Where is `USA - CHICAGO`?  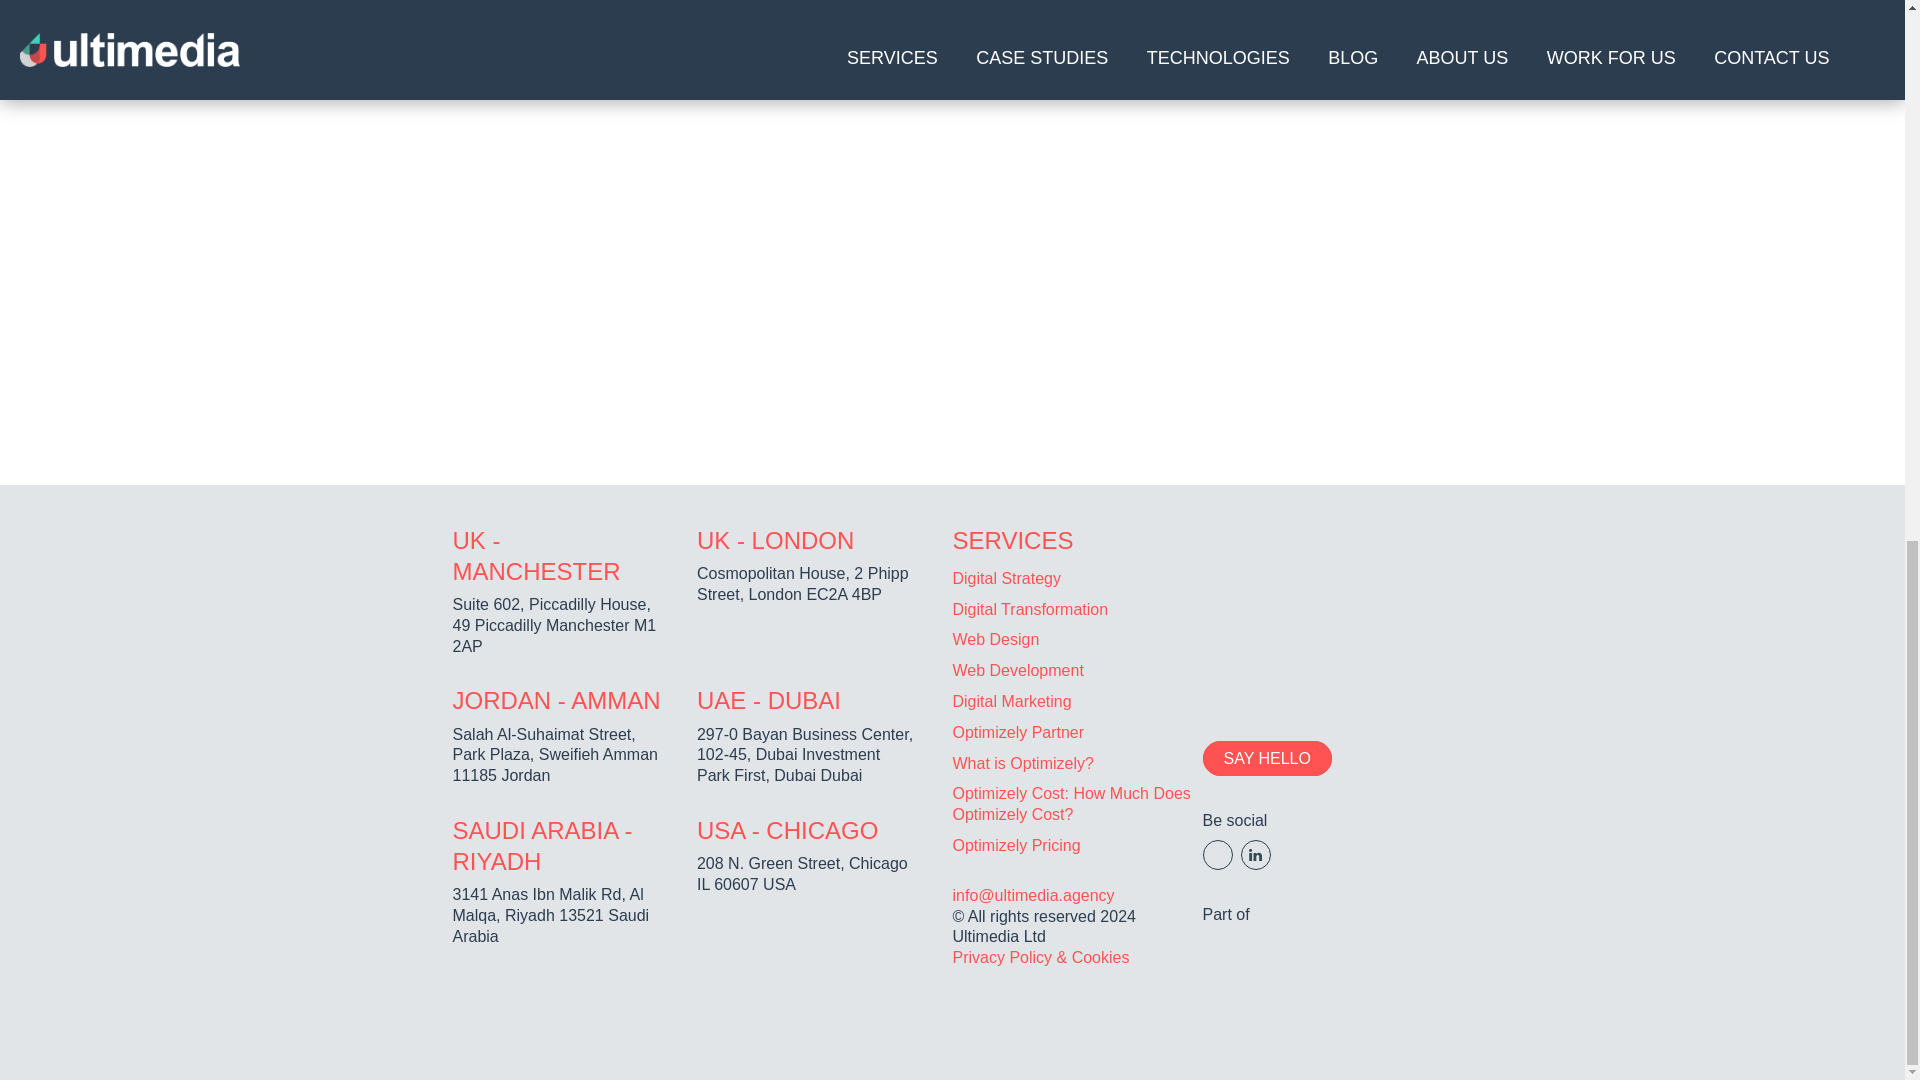 USA - CHICAGO is located at coordinates (786, 830).